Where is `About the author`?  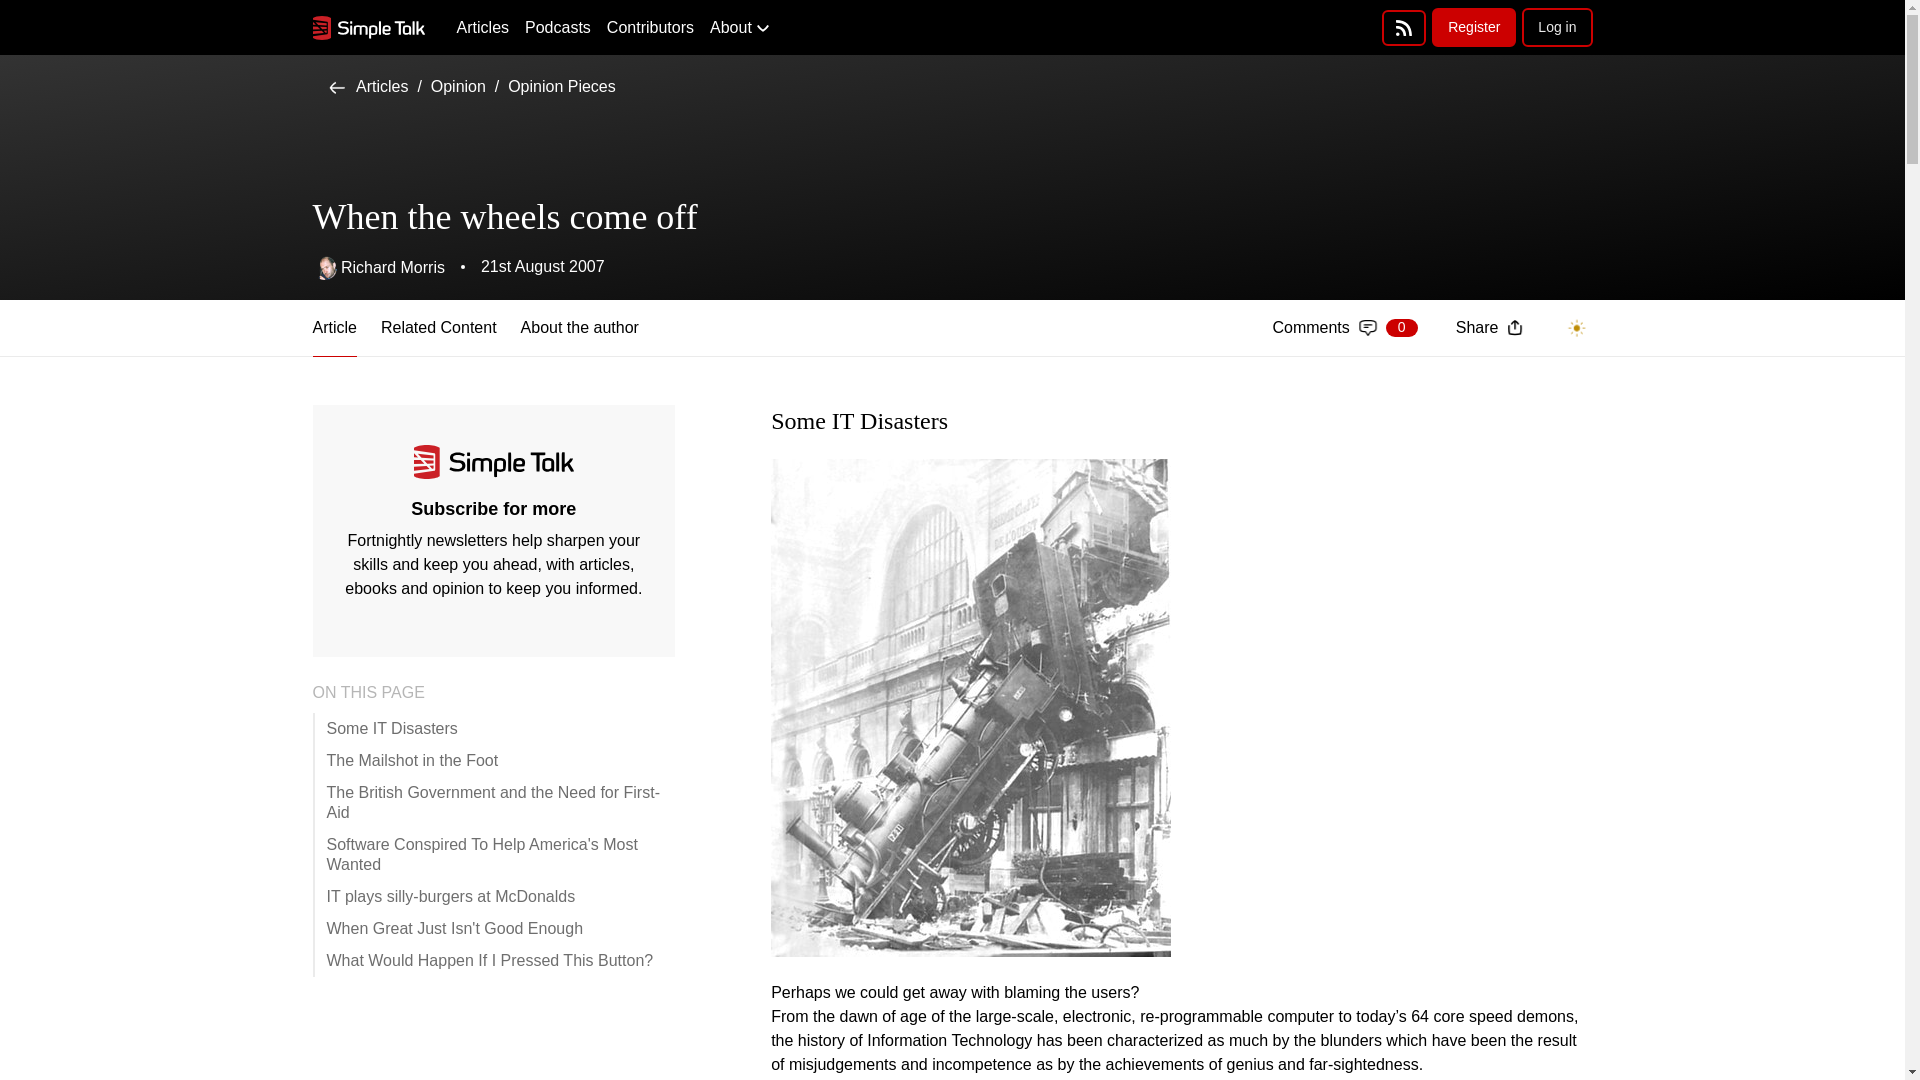
About the author is located at coordinates (580, 328).